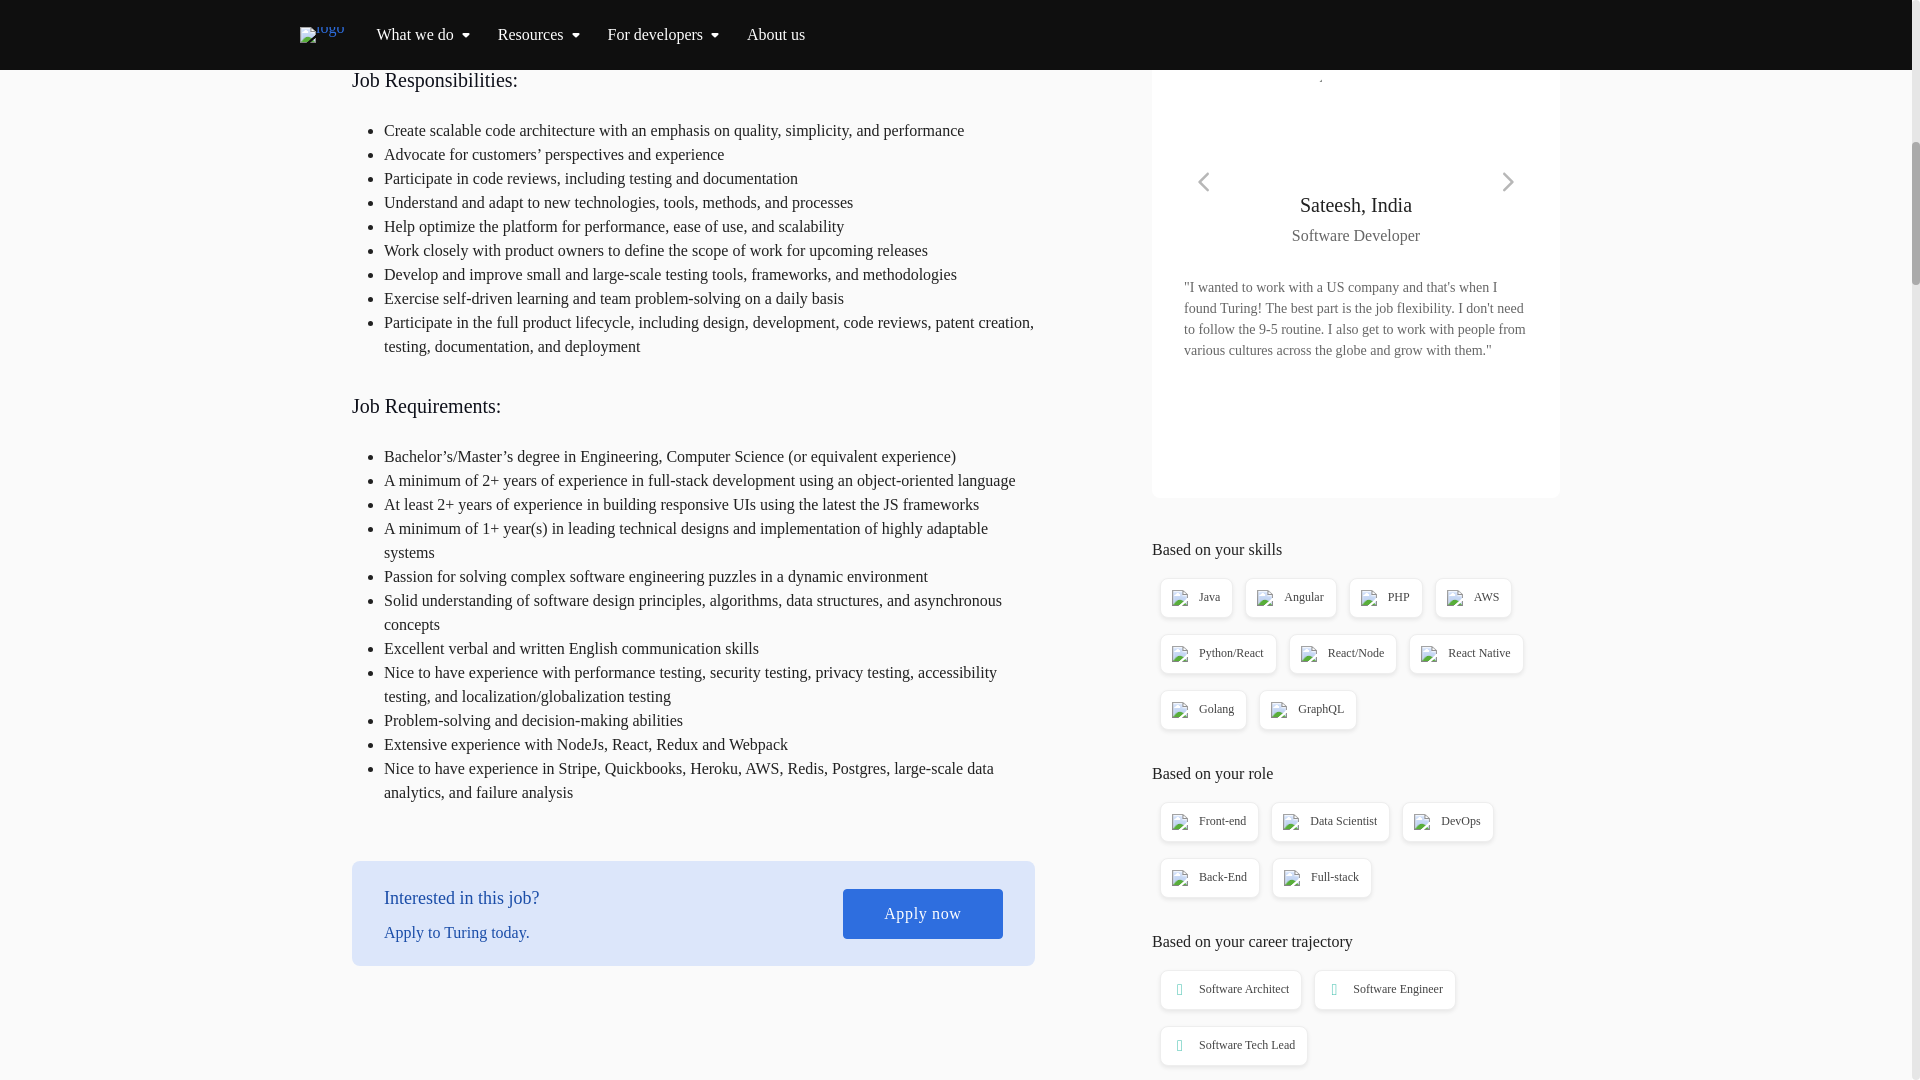  What do you see at coordinates (1288, 598) in the screenshot?
I see `Angular` at bounding box center [1288, 598].